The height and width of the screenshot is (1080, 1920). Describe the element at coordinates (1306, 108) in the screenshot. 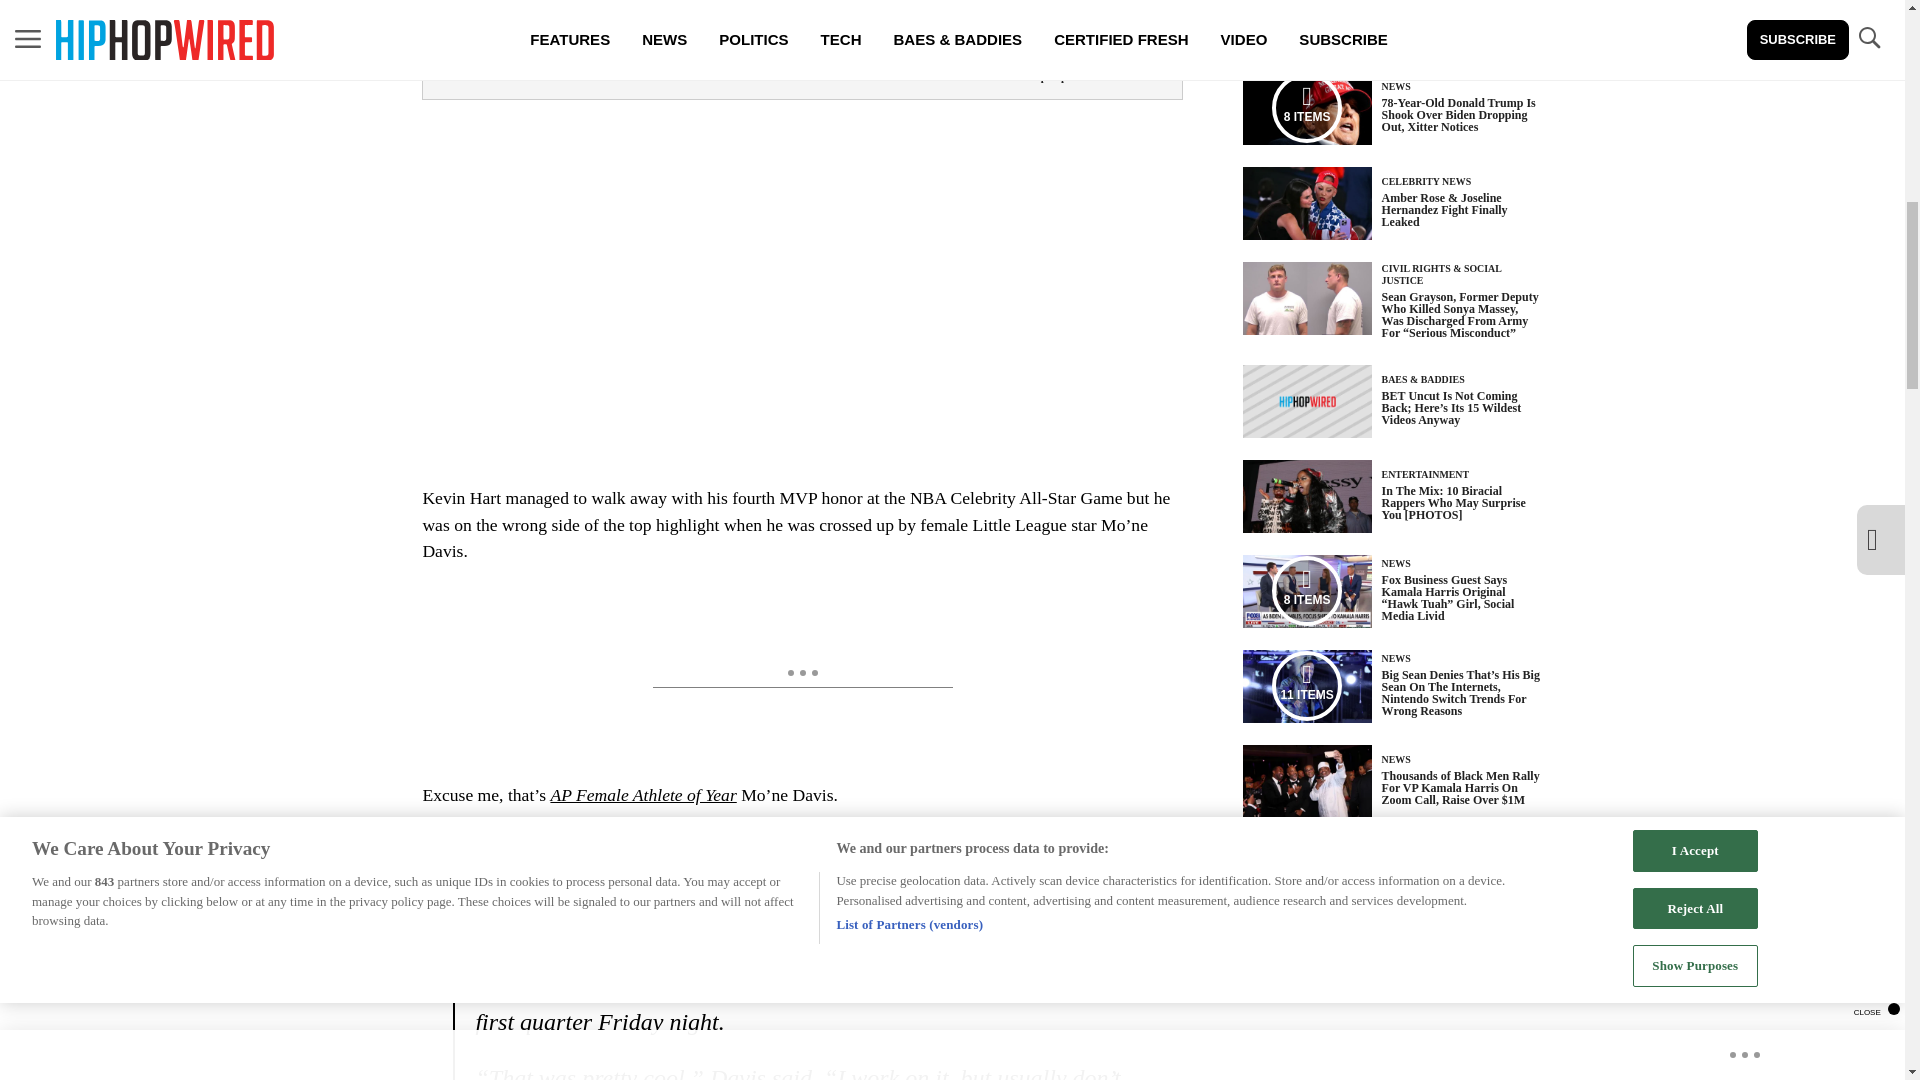

I see `Media Playlist` at that location.